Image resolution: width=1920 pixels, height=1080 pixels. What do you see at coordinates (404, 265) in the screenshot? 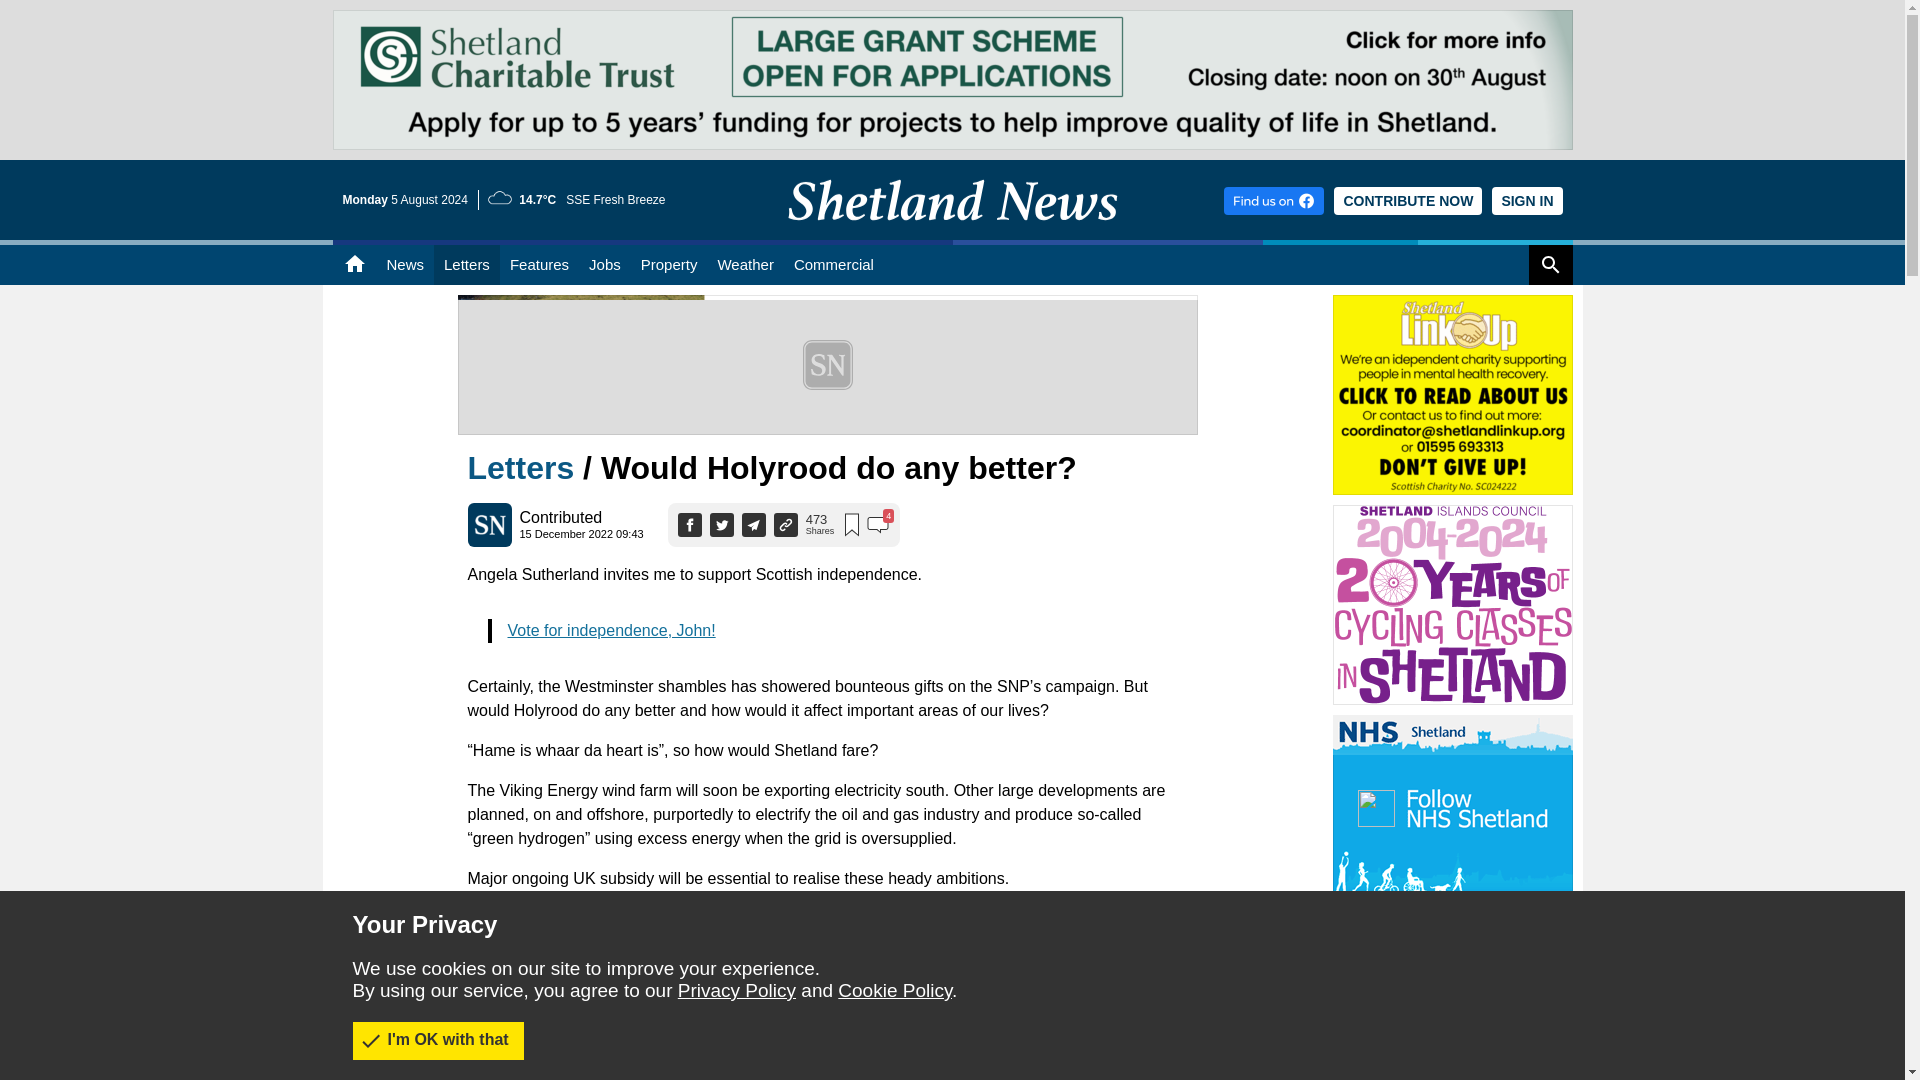
I see `News` at bounding box center [404, 265].